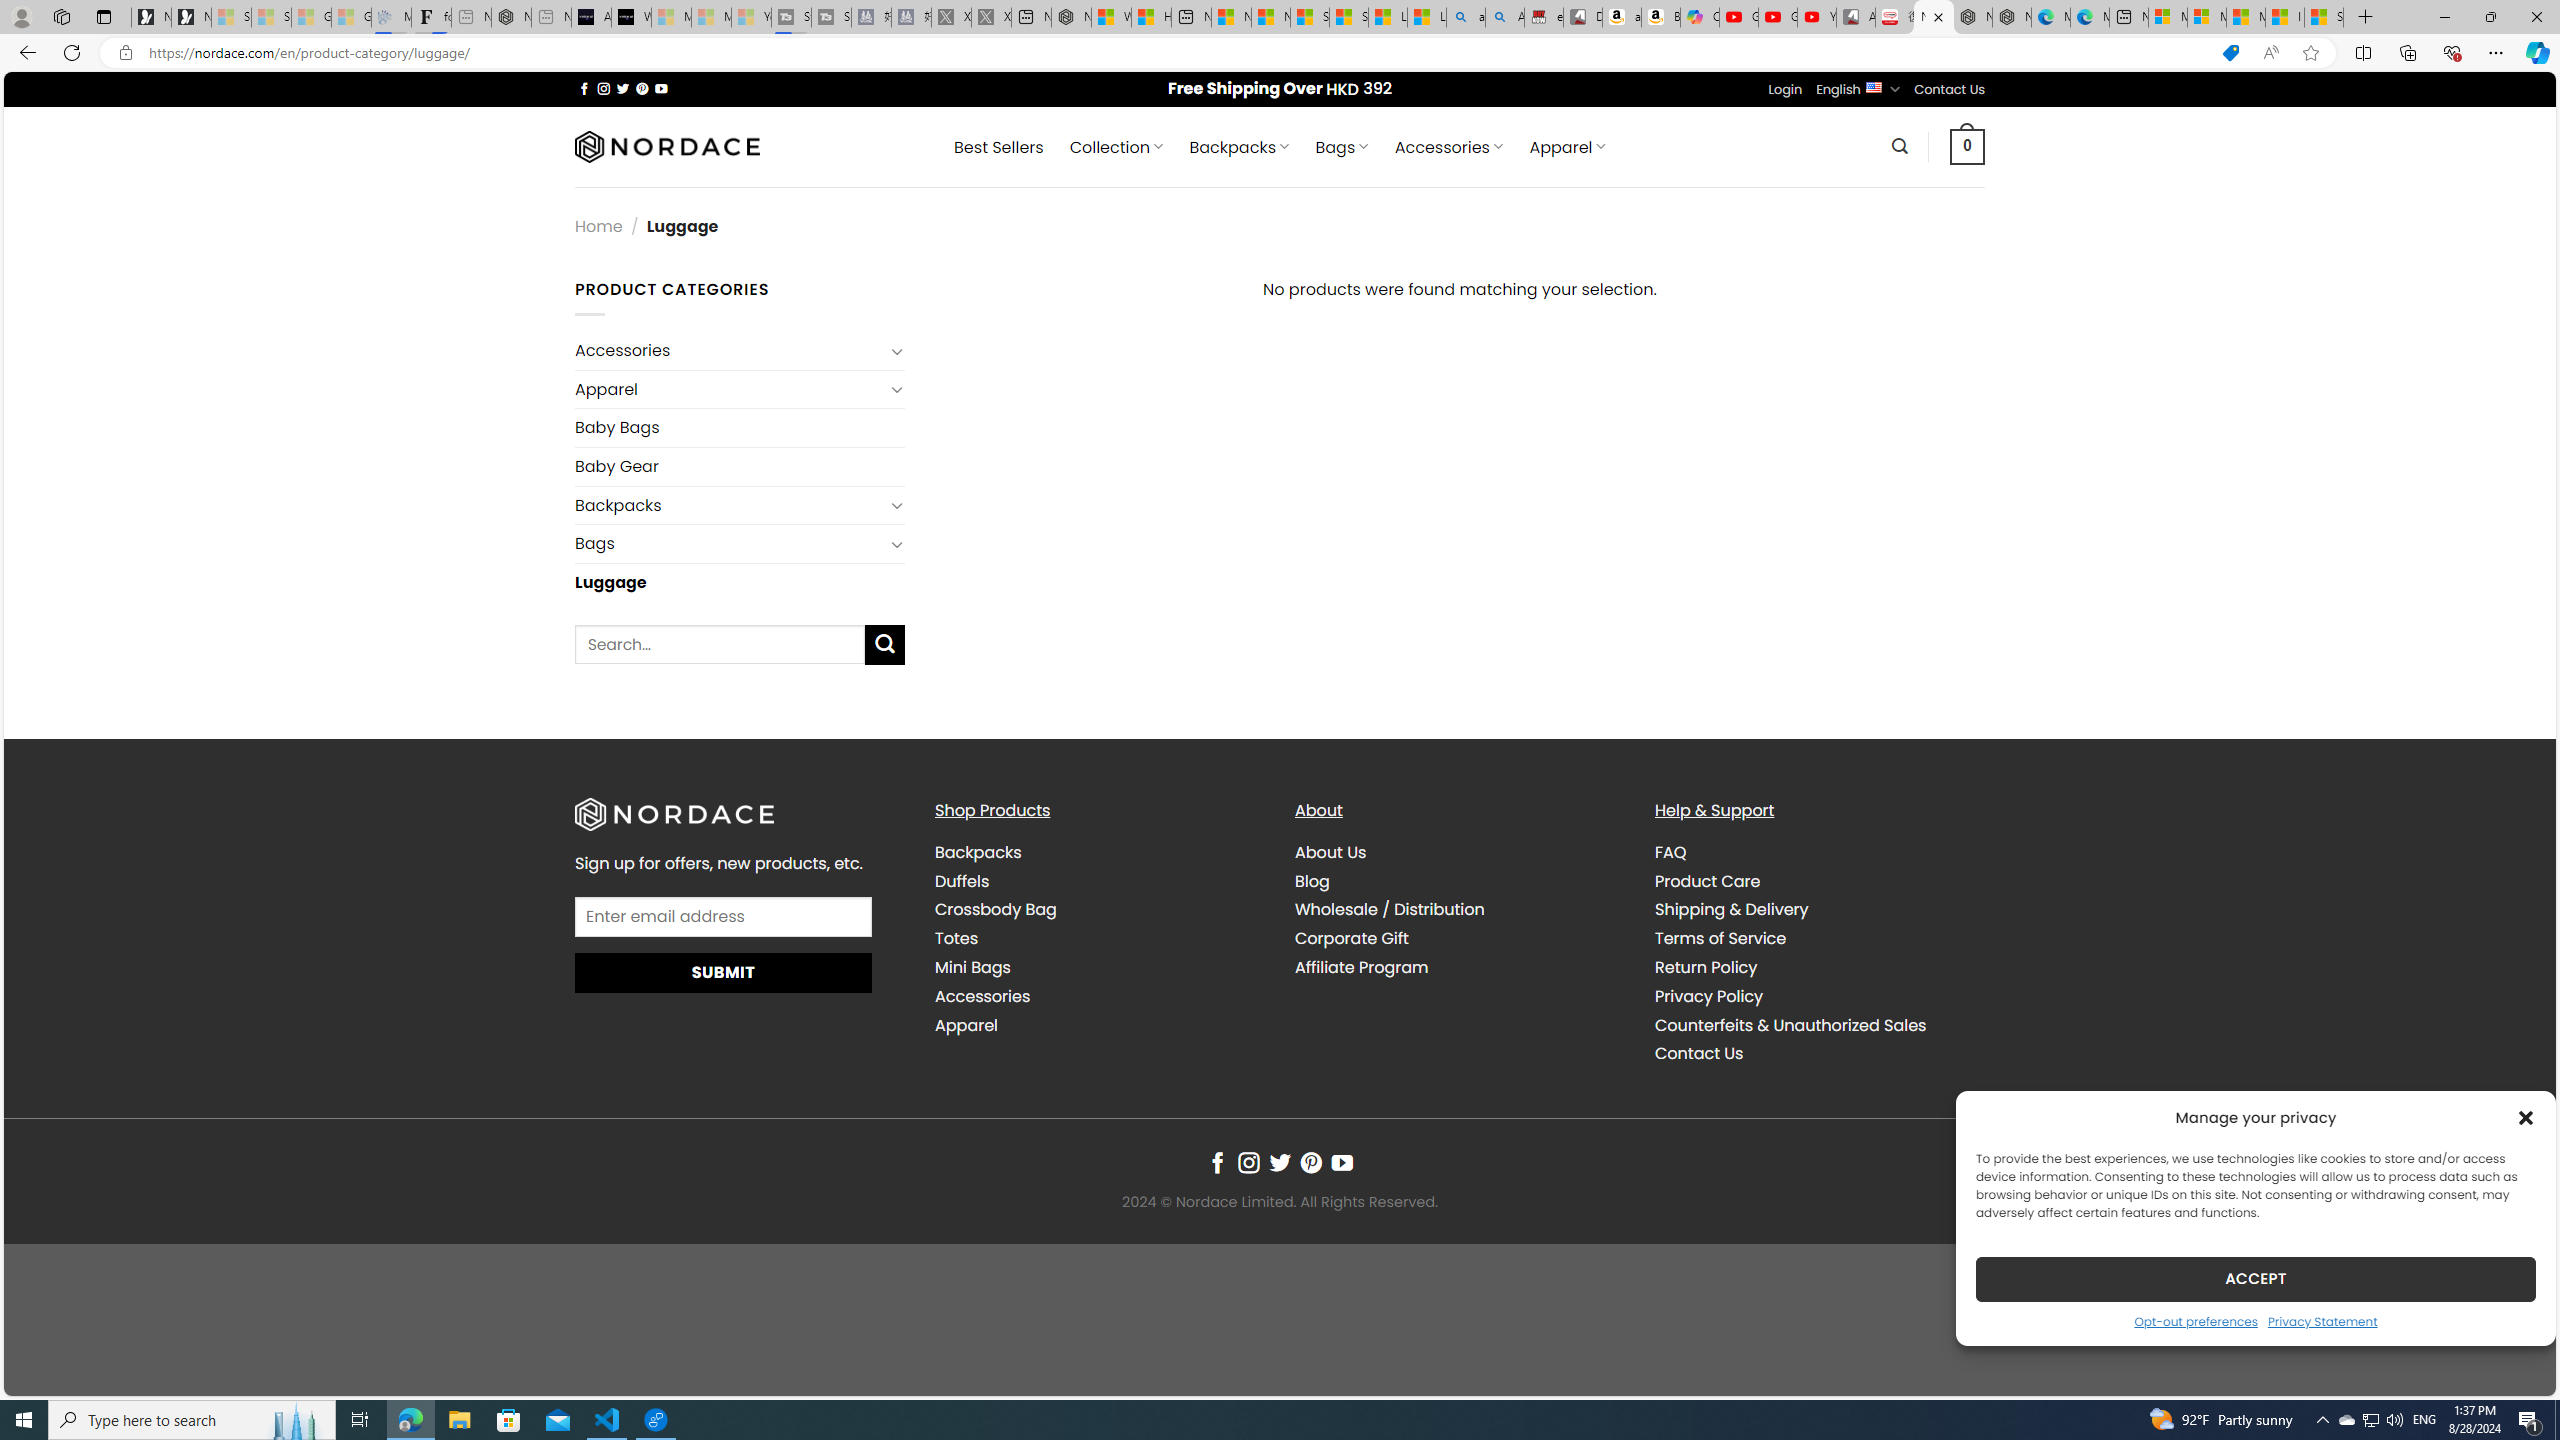  Describe the element at coordinates (724, 973) in the screenshot. I see `Submit` at that location.